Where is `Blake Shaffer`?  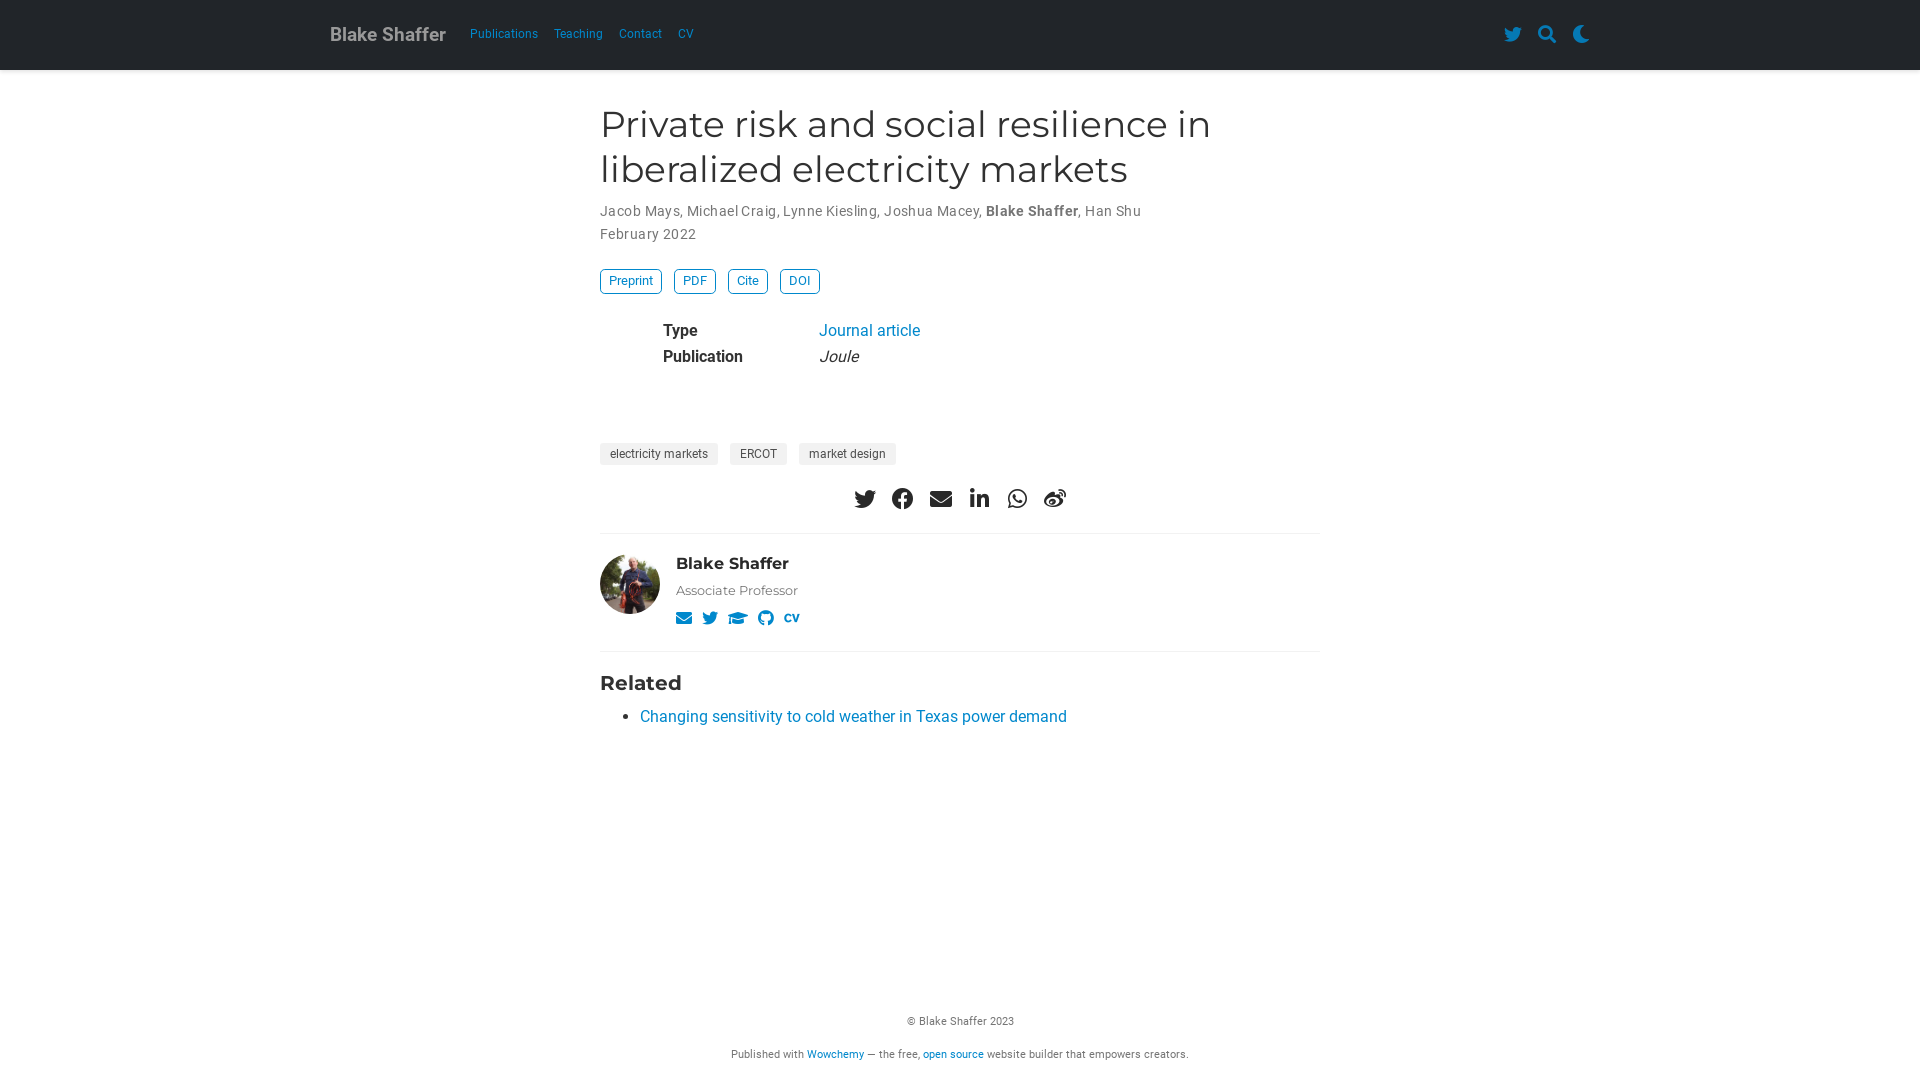
Blake Shaffer is located at coordinates (1032, 211).